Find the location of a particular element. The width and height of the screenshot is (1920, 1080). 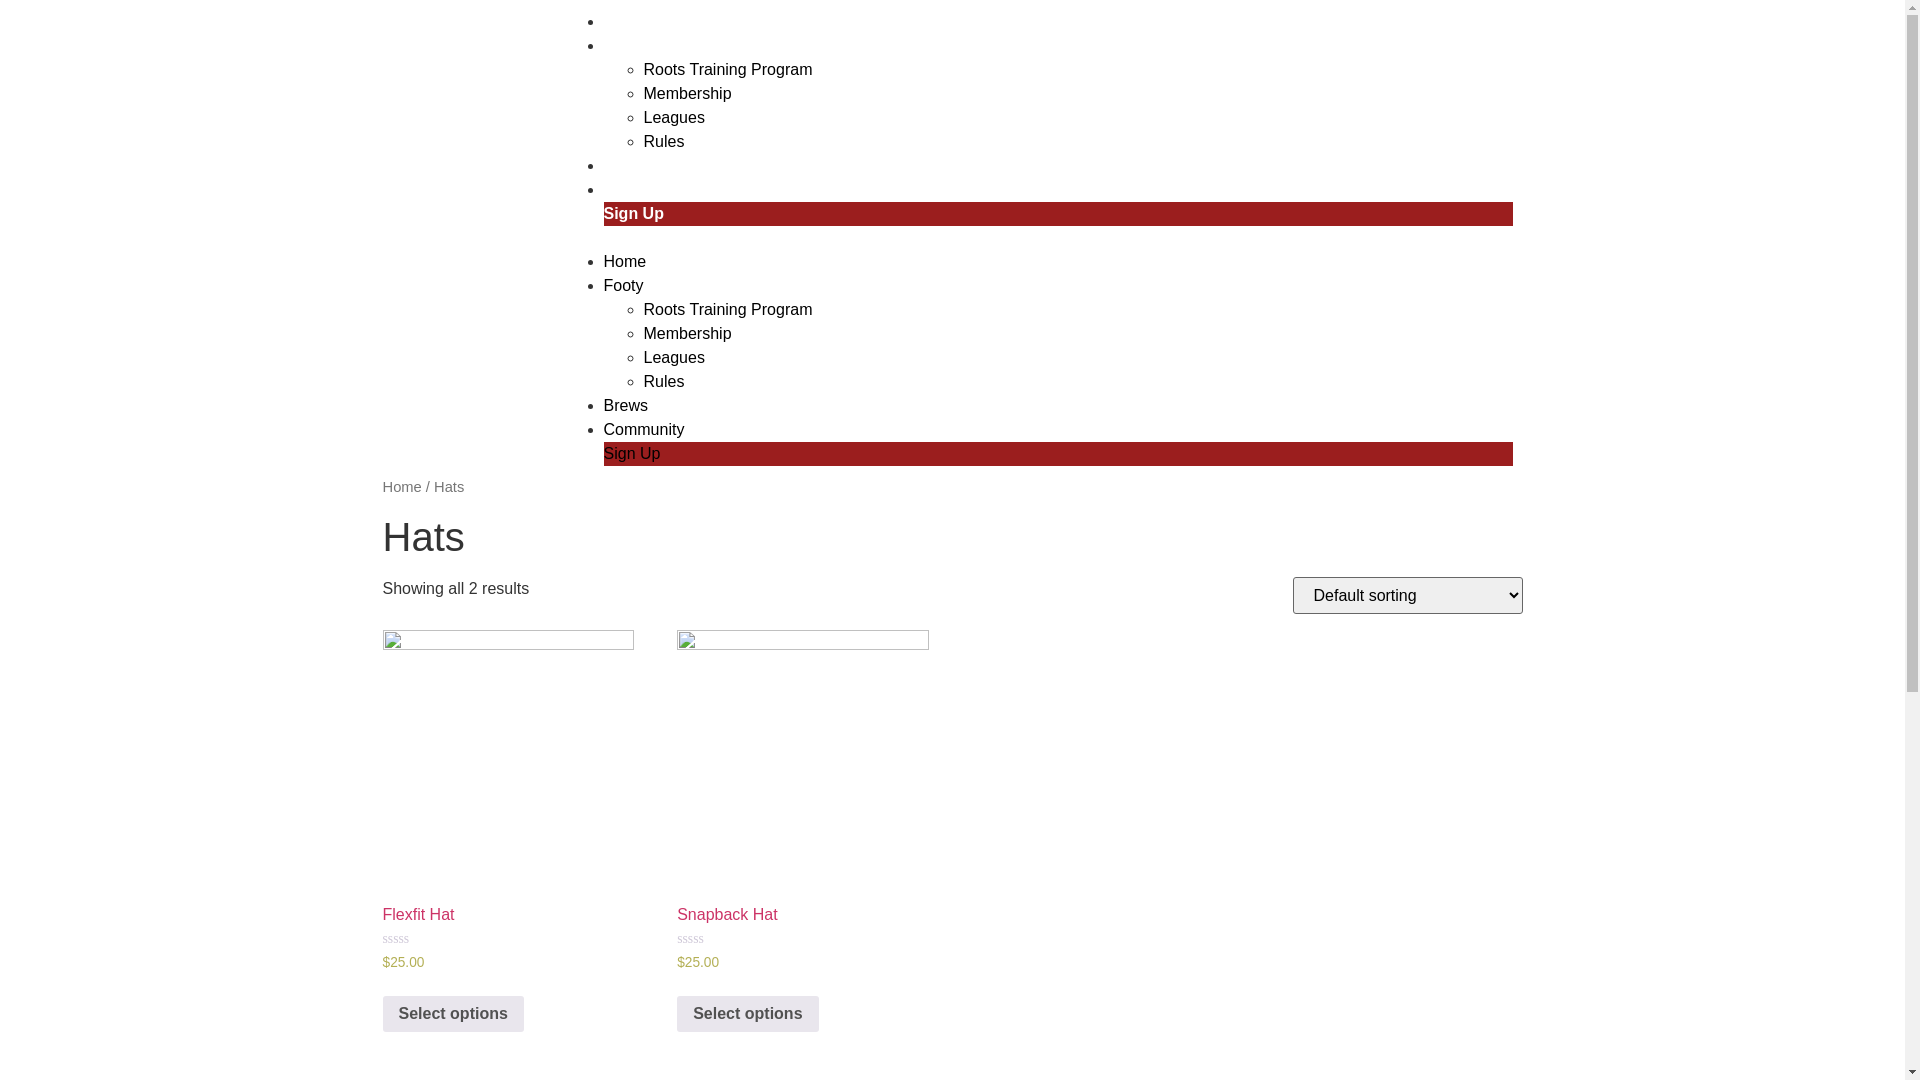

Roots Training Program is located at coordinates (728, 69).